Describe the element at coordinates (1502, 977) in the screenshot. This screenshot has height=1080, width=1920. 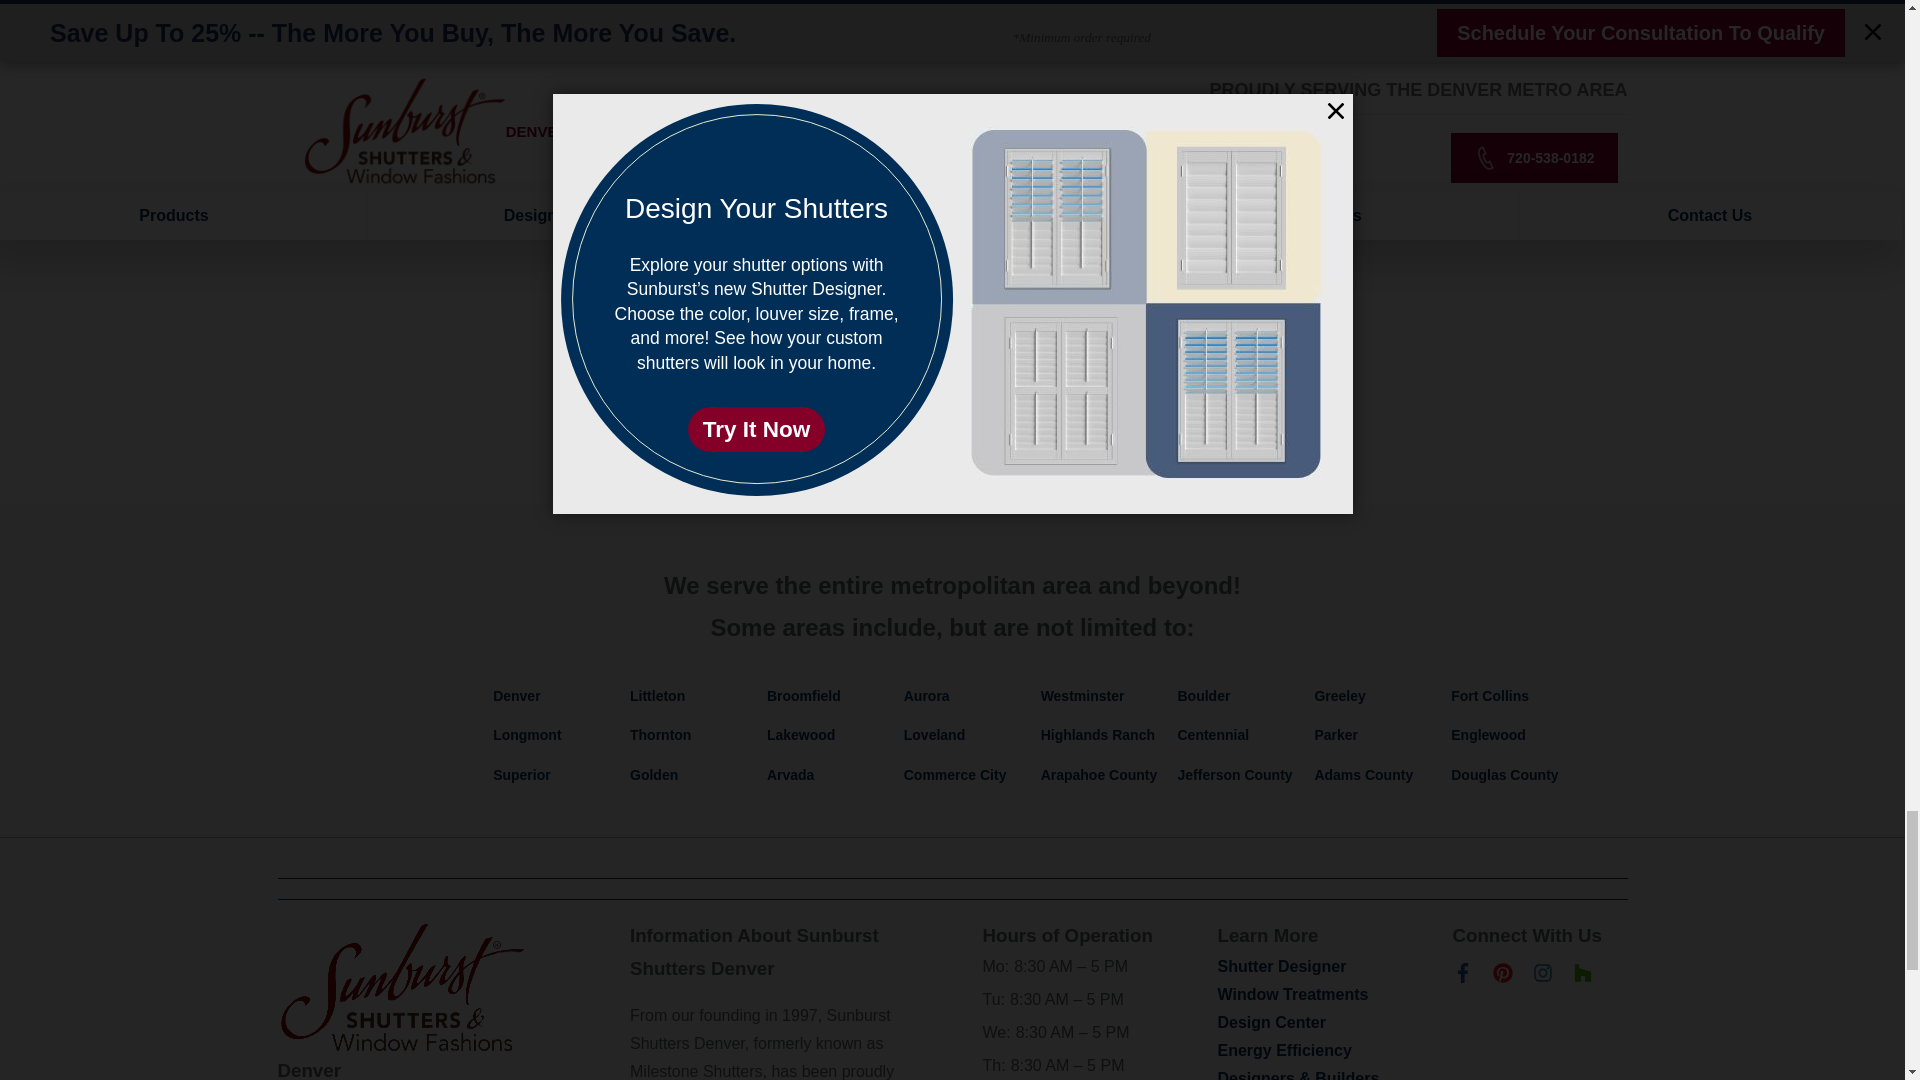
I see `Follow us on Pinterest` at that location.